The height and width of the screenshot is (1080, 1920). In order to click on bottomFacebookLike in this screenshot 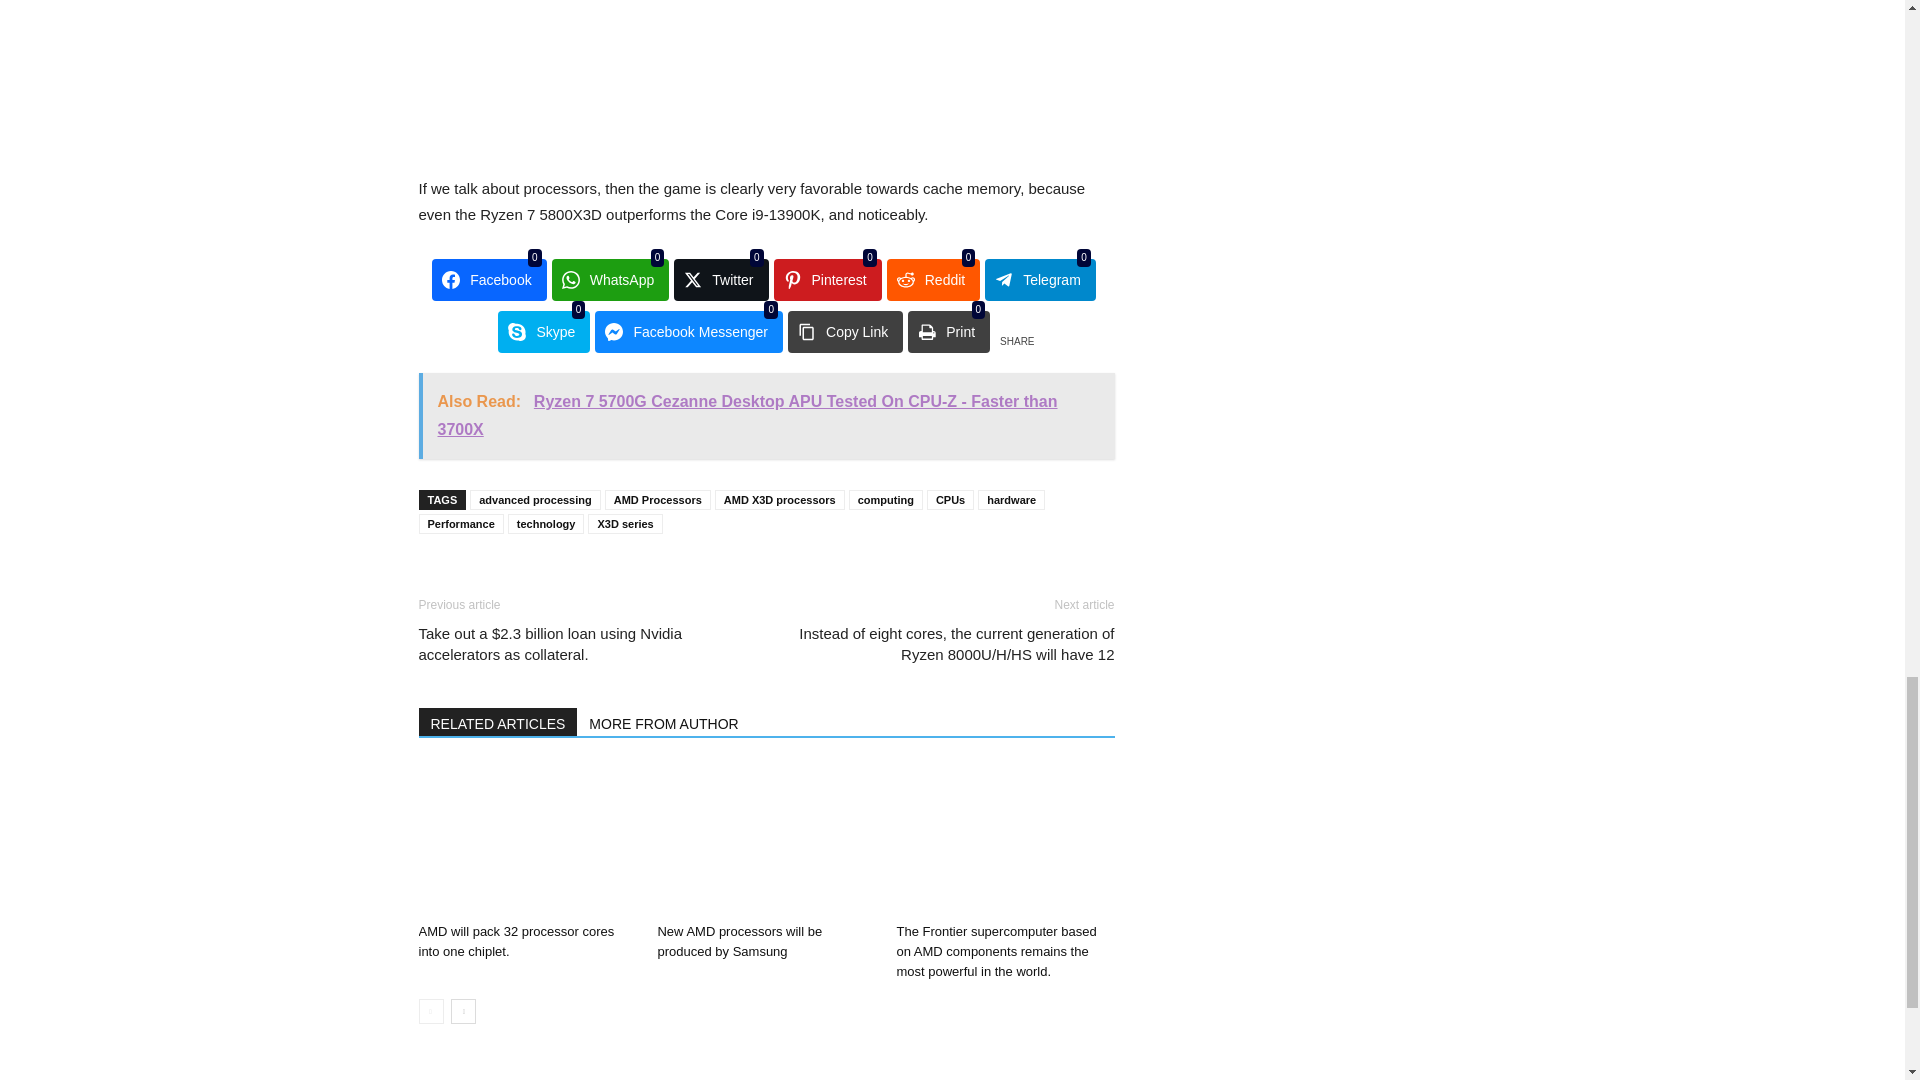, I will do `click(568, 578)`.